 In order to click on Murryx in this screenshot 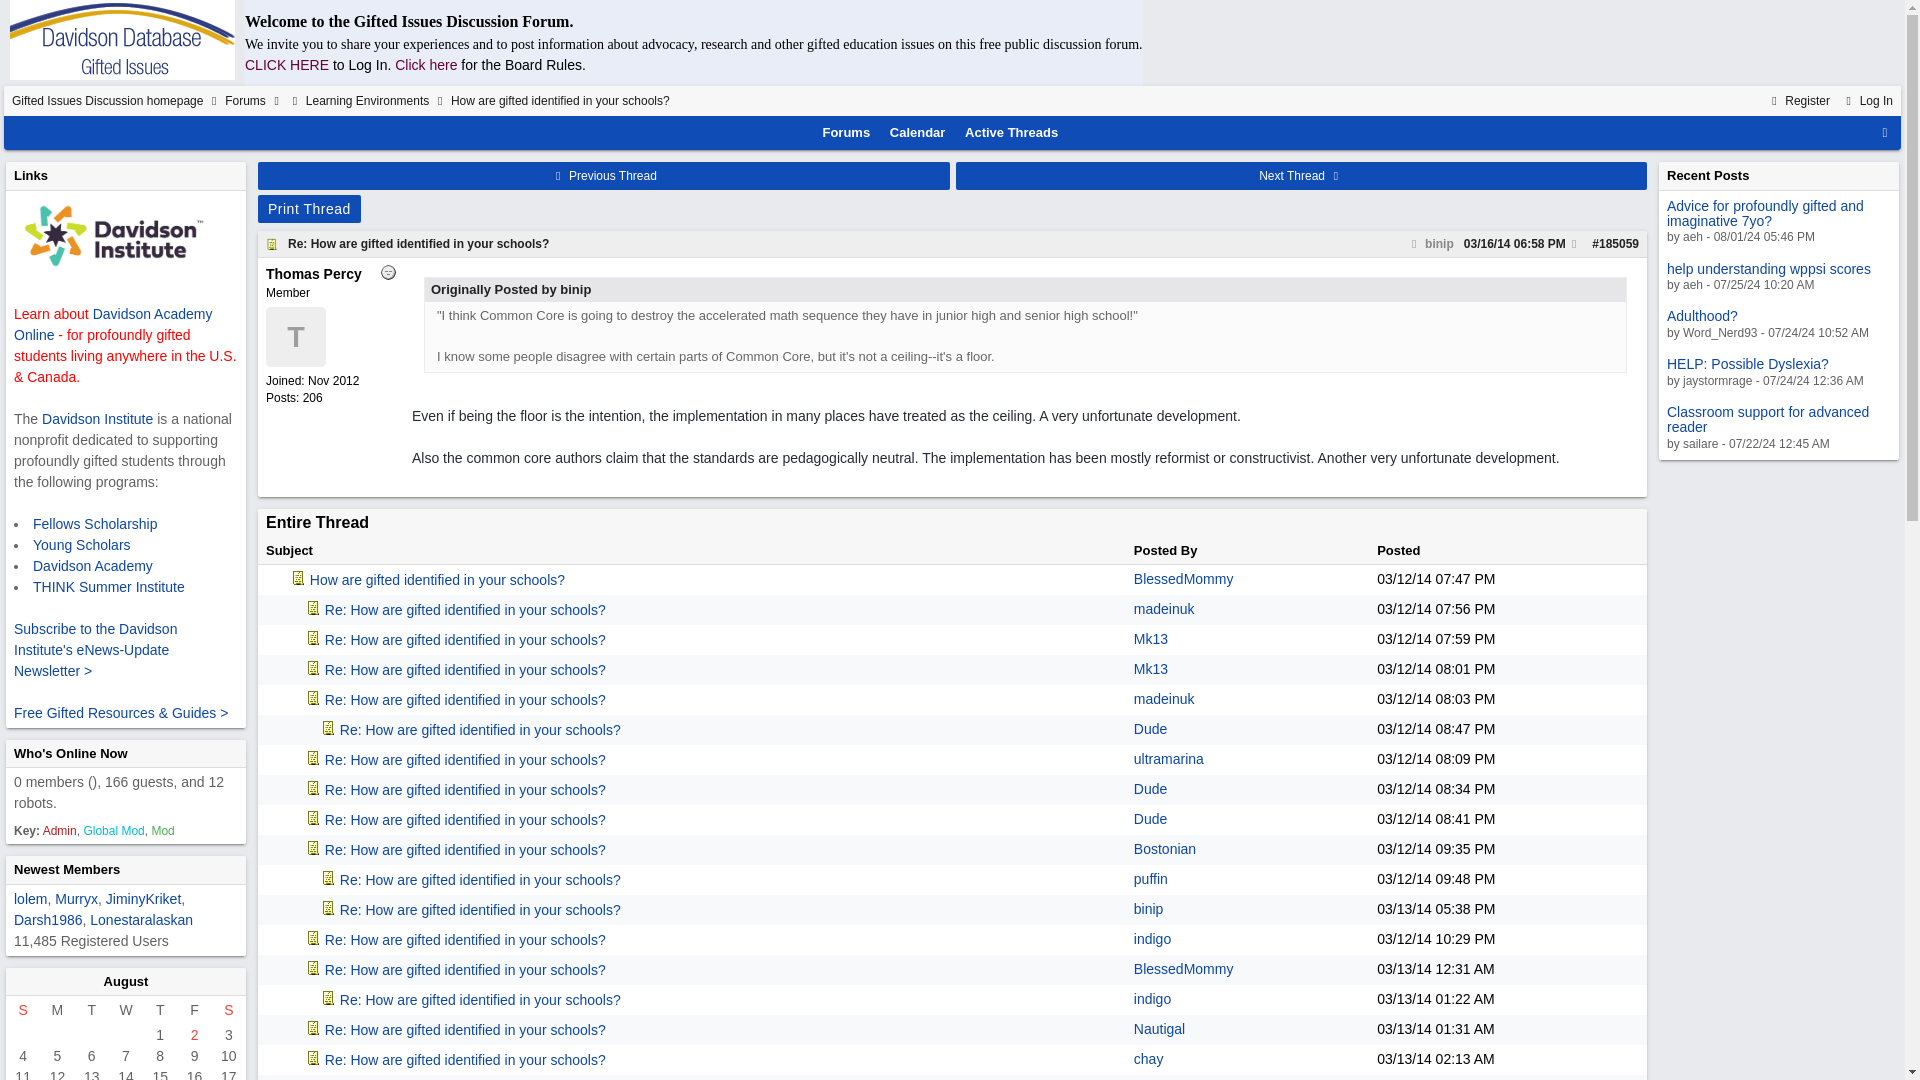, I will do `click(76, 899)`.